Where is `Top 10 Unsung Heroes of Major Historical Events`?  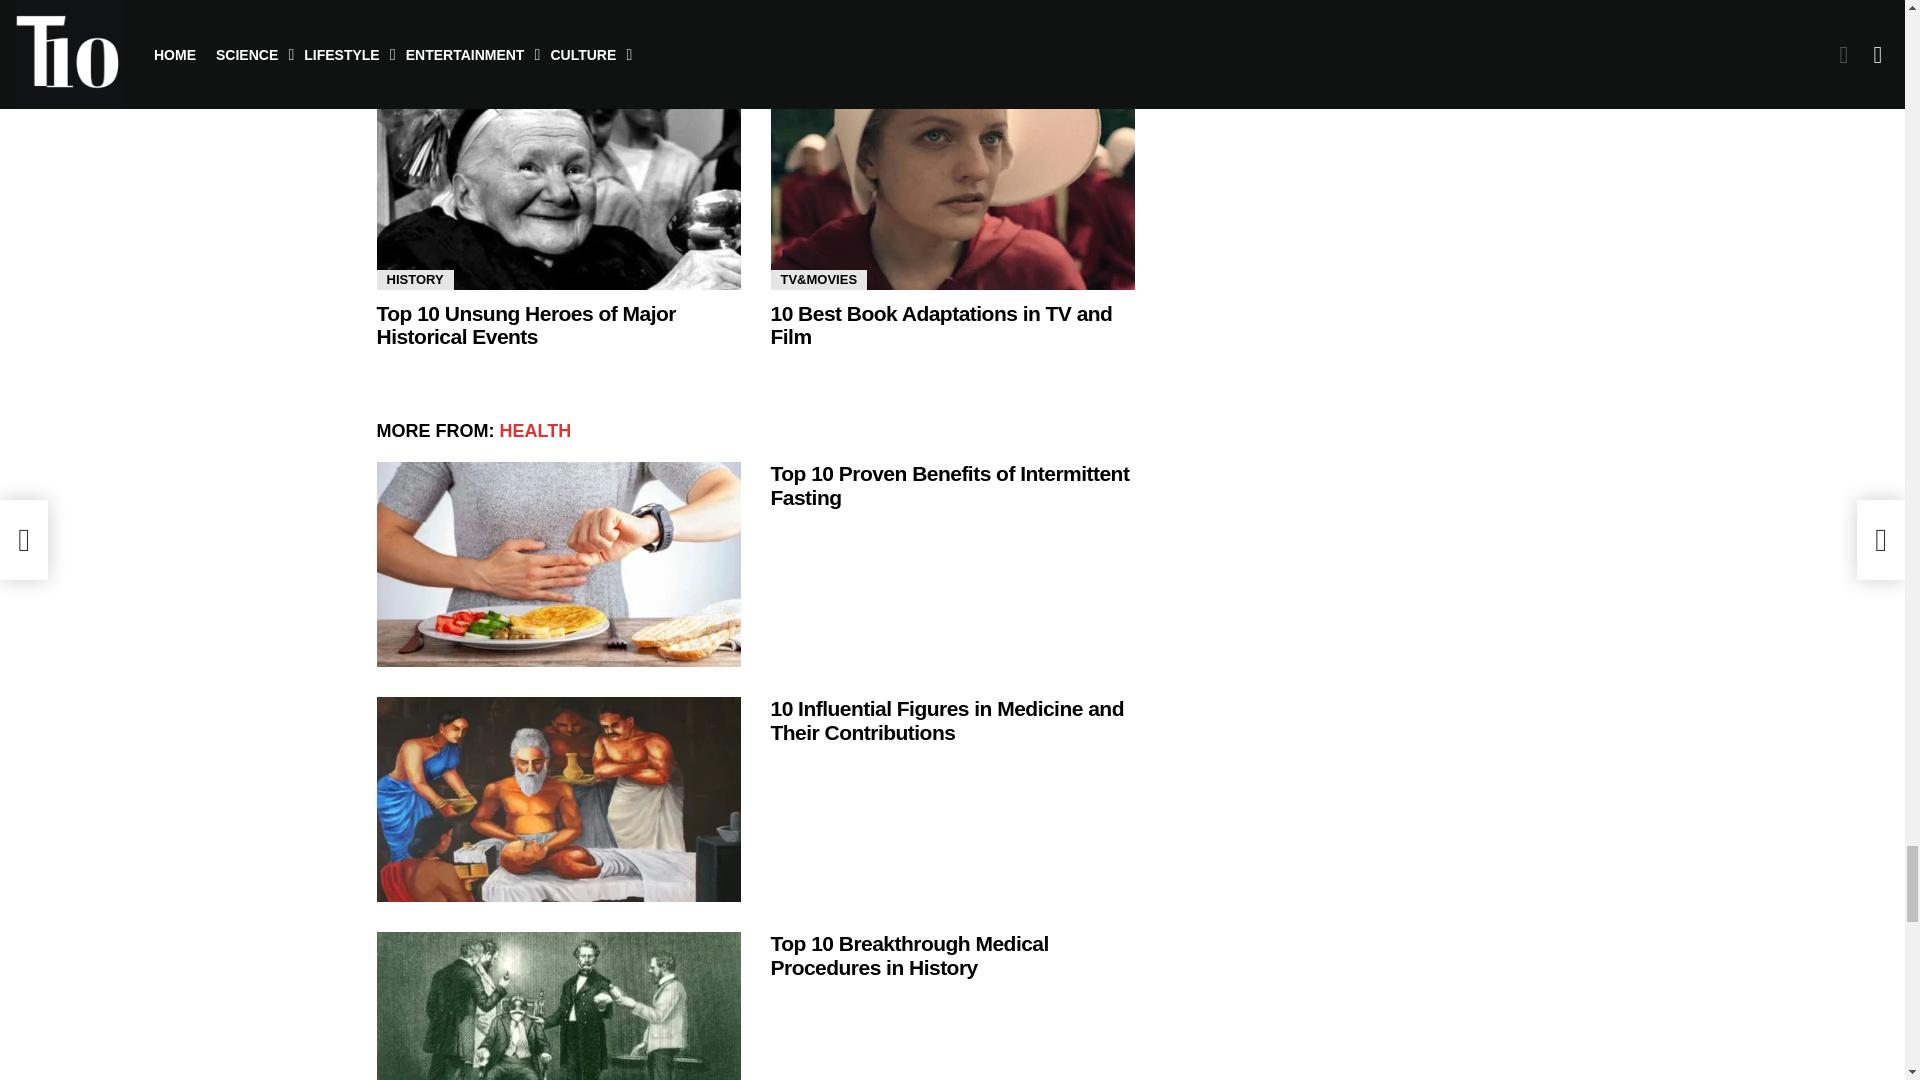 Top 10 Unsung Heroes of Major Historical Events is located at coordinates (558, 188).